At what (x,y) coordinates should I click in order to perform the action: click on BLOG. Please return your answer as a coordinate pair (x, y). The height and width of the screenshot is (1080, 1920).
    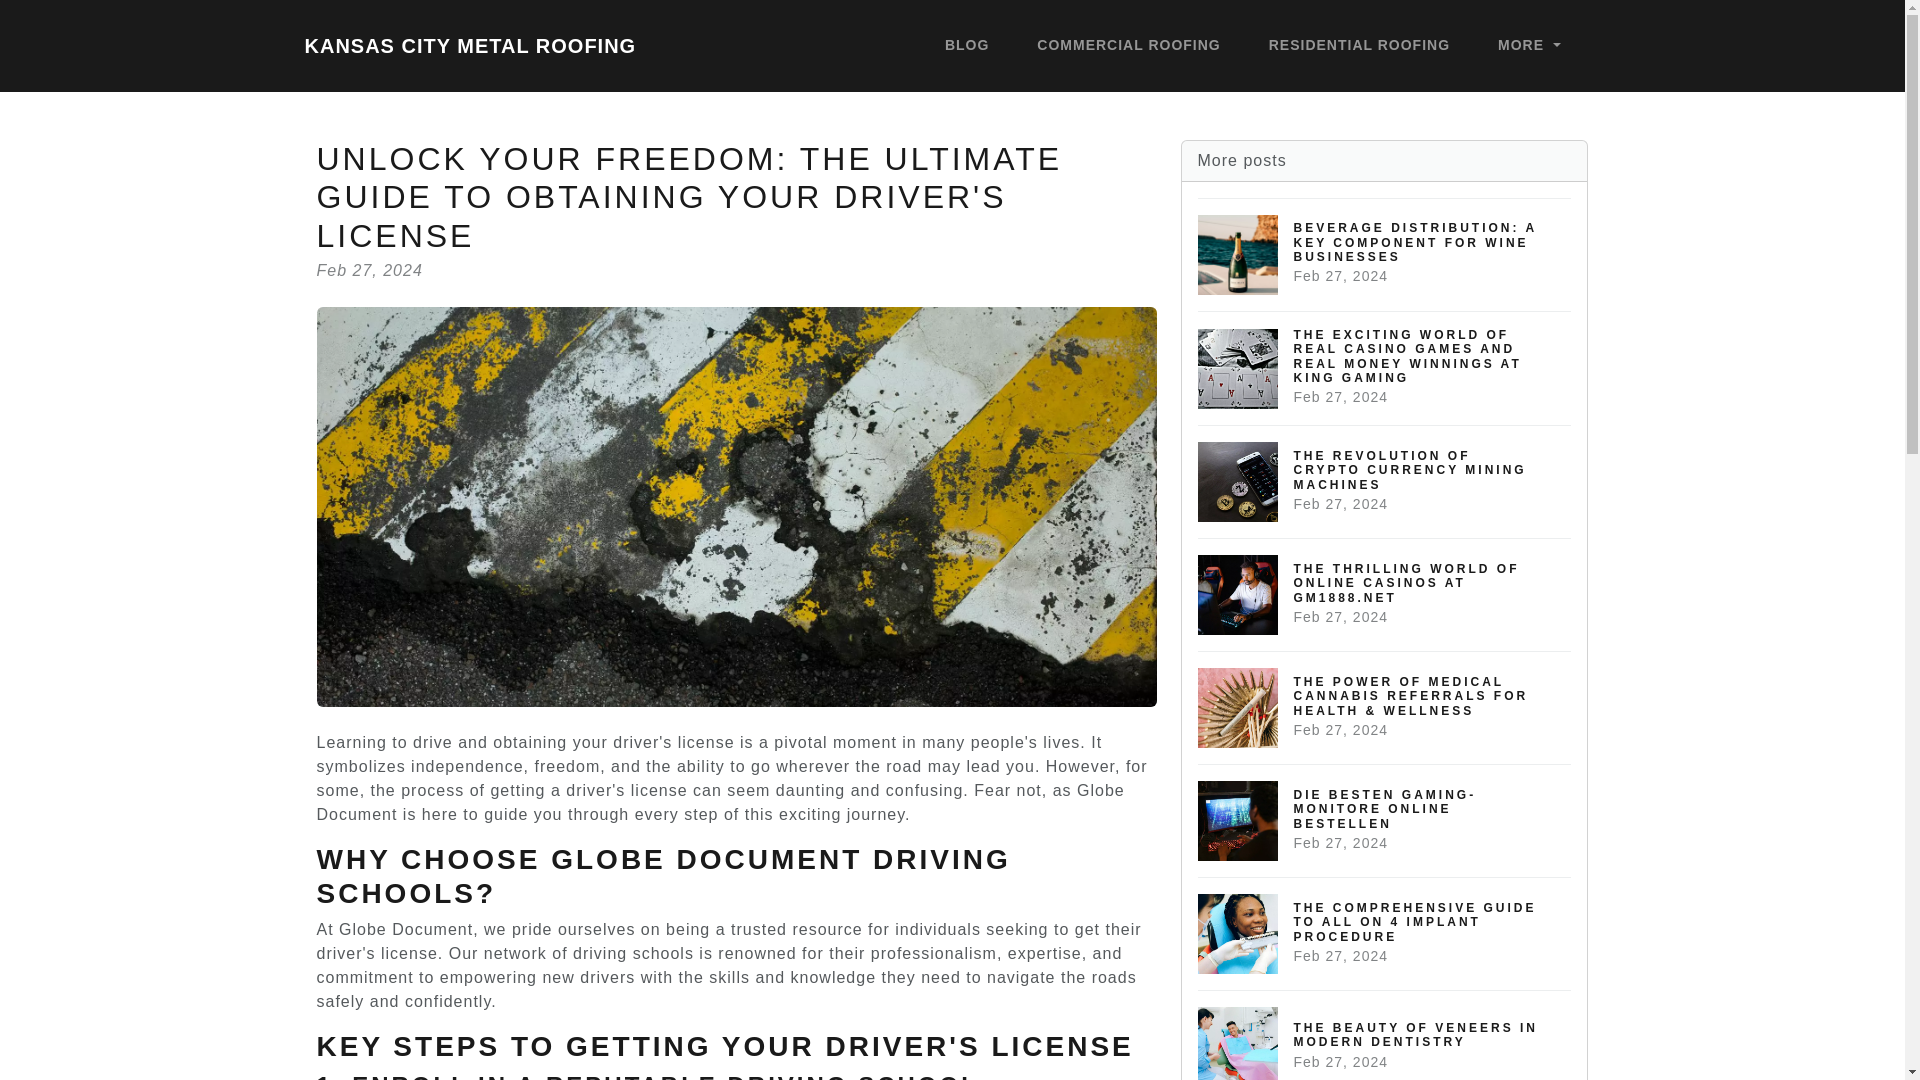
    Looking at the image, I should click on (1385, 1035).